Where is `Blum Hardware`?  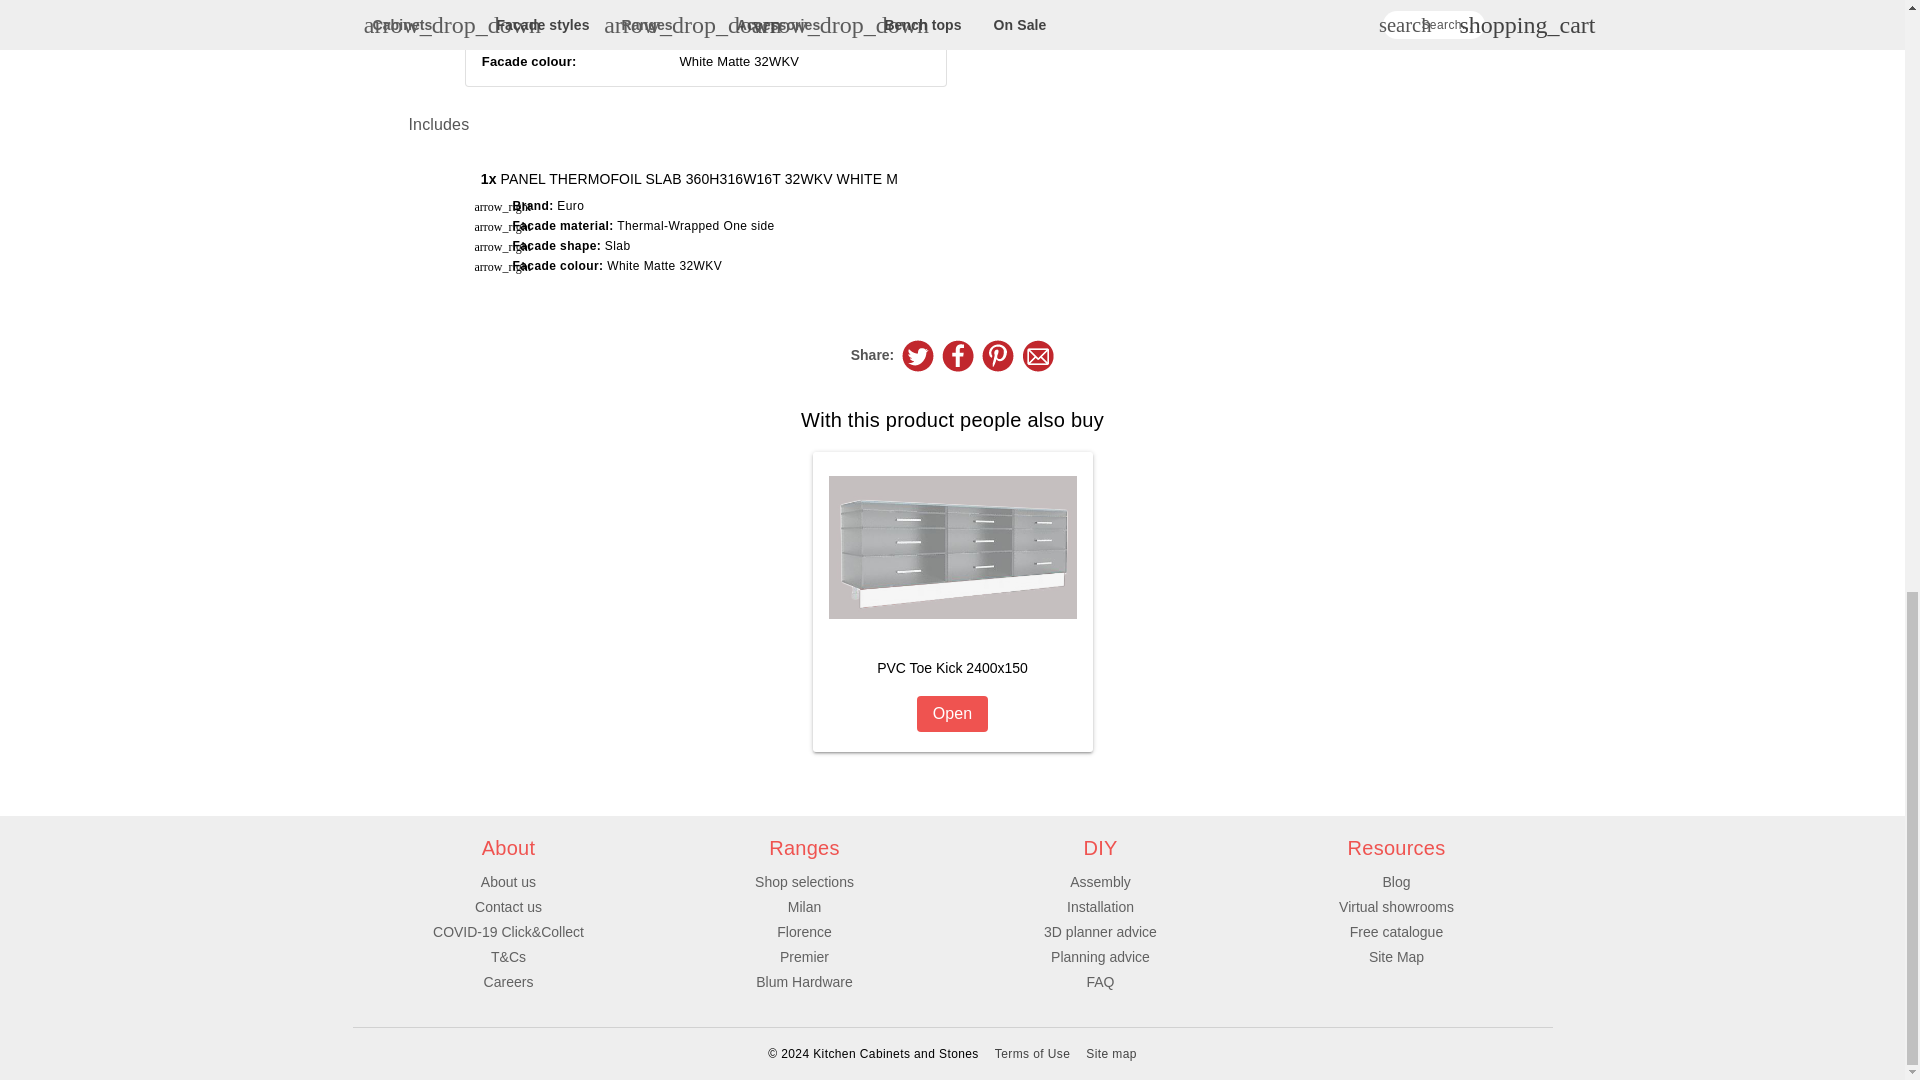 Blum Hardware is located at coordinates (958, 356).